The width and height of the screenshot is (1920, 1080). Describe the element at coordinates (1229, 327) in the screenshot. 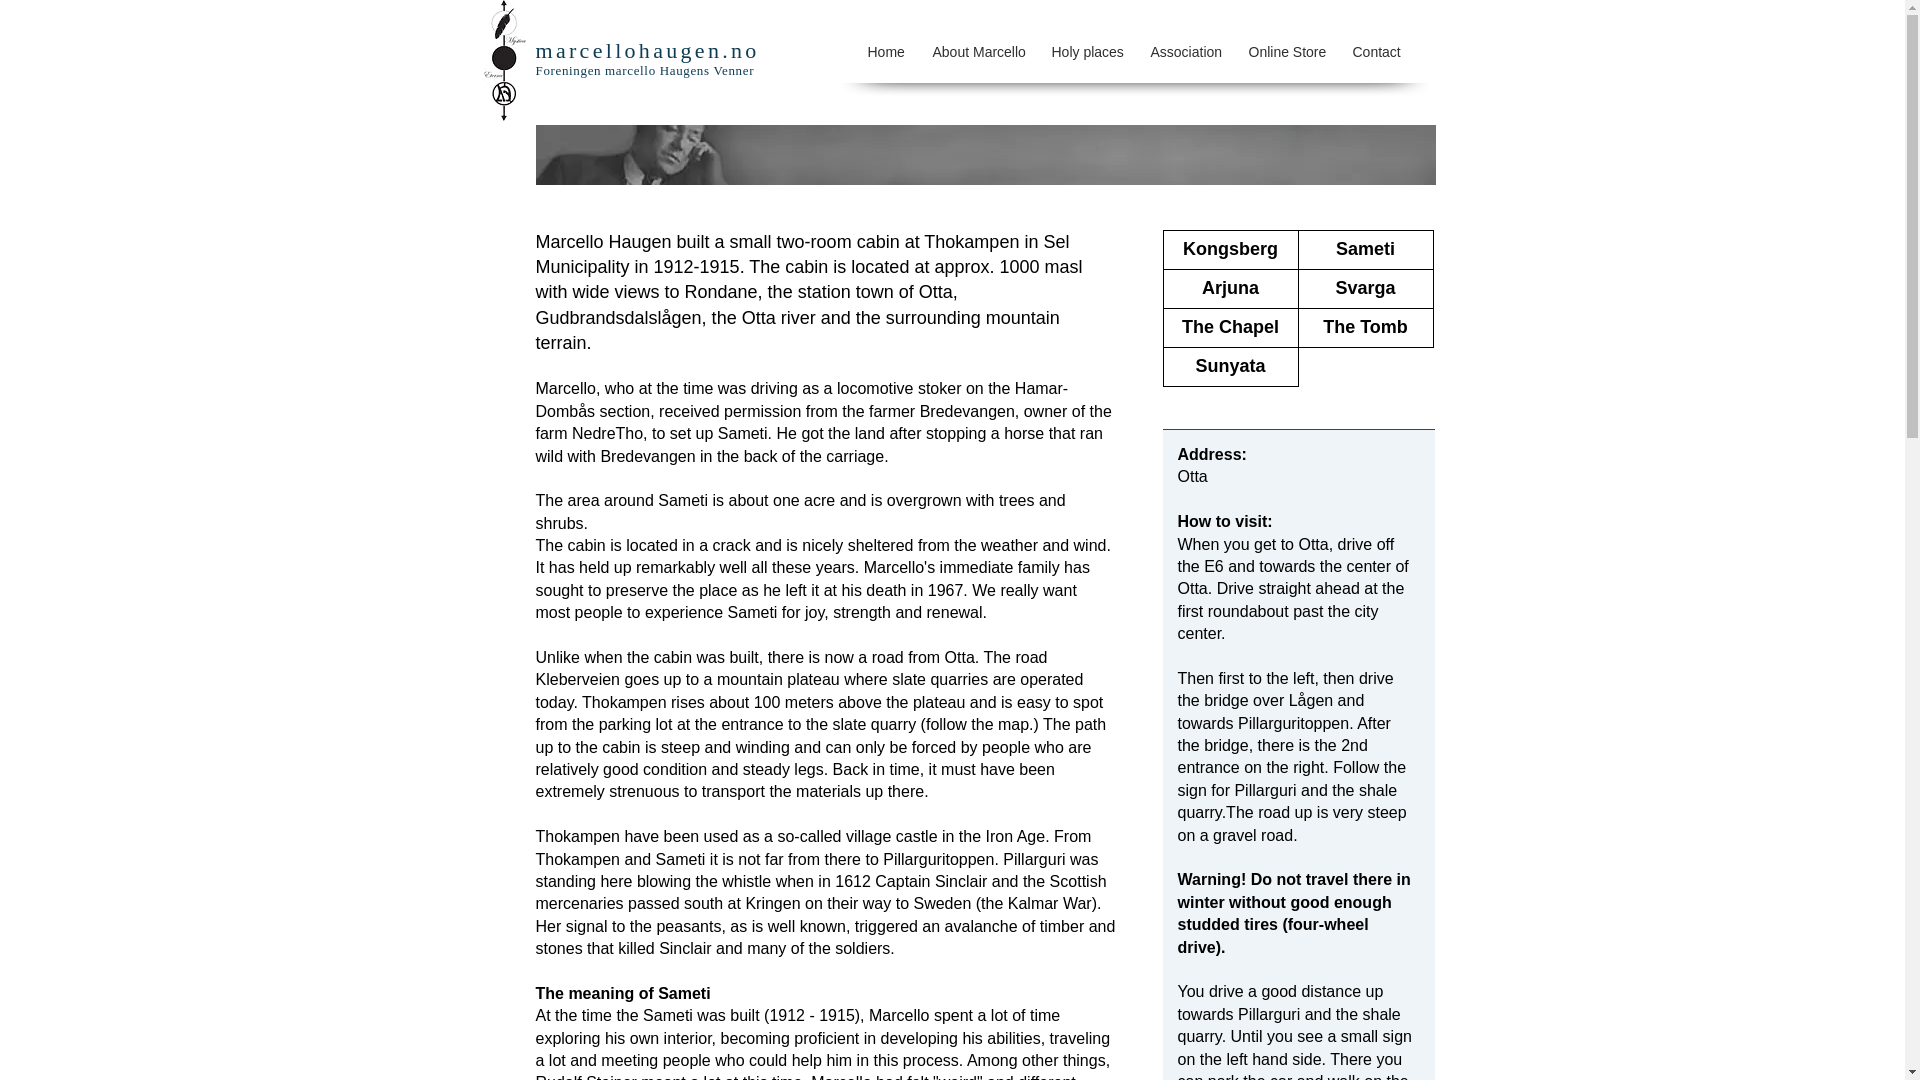

I see `The Chapel` at that location.